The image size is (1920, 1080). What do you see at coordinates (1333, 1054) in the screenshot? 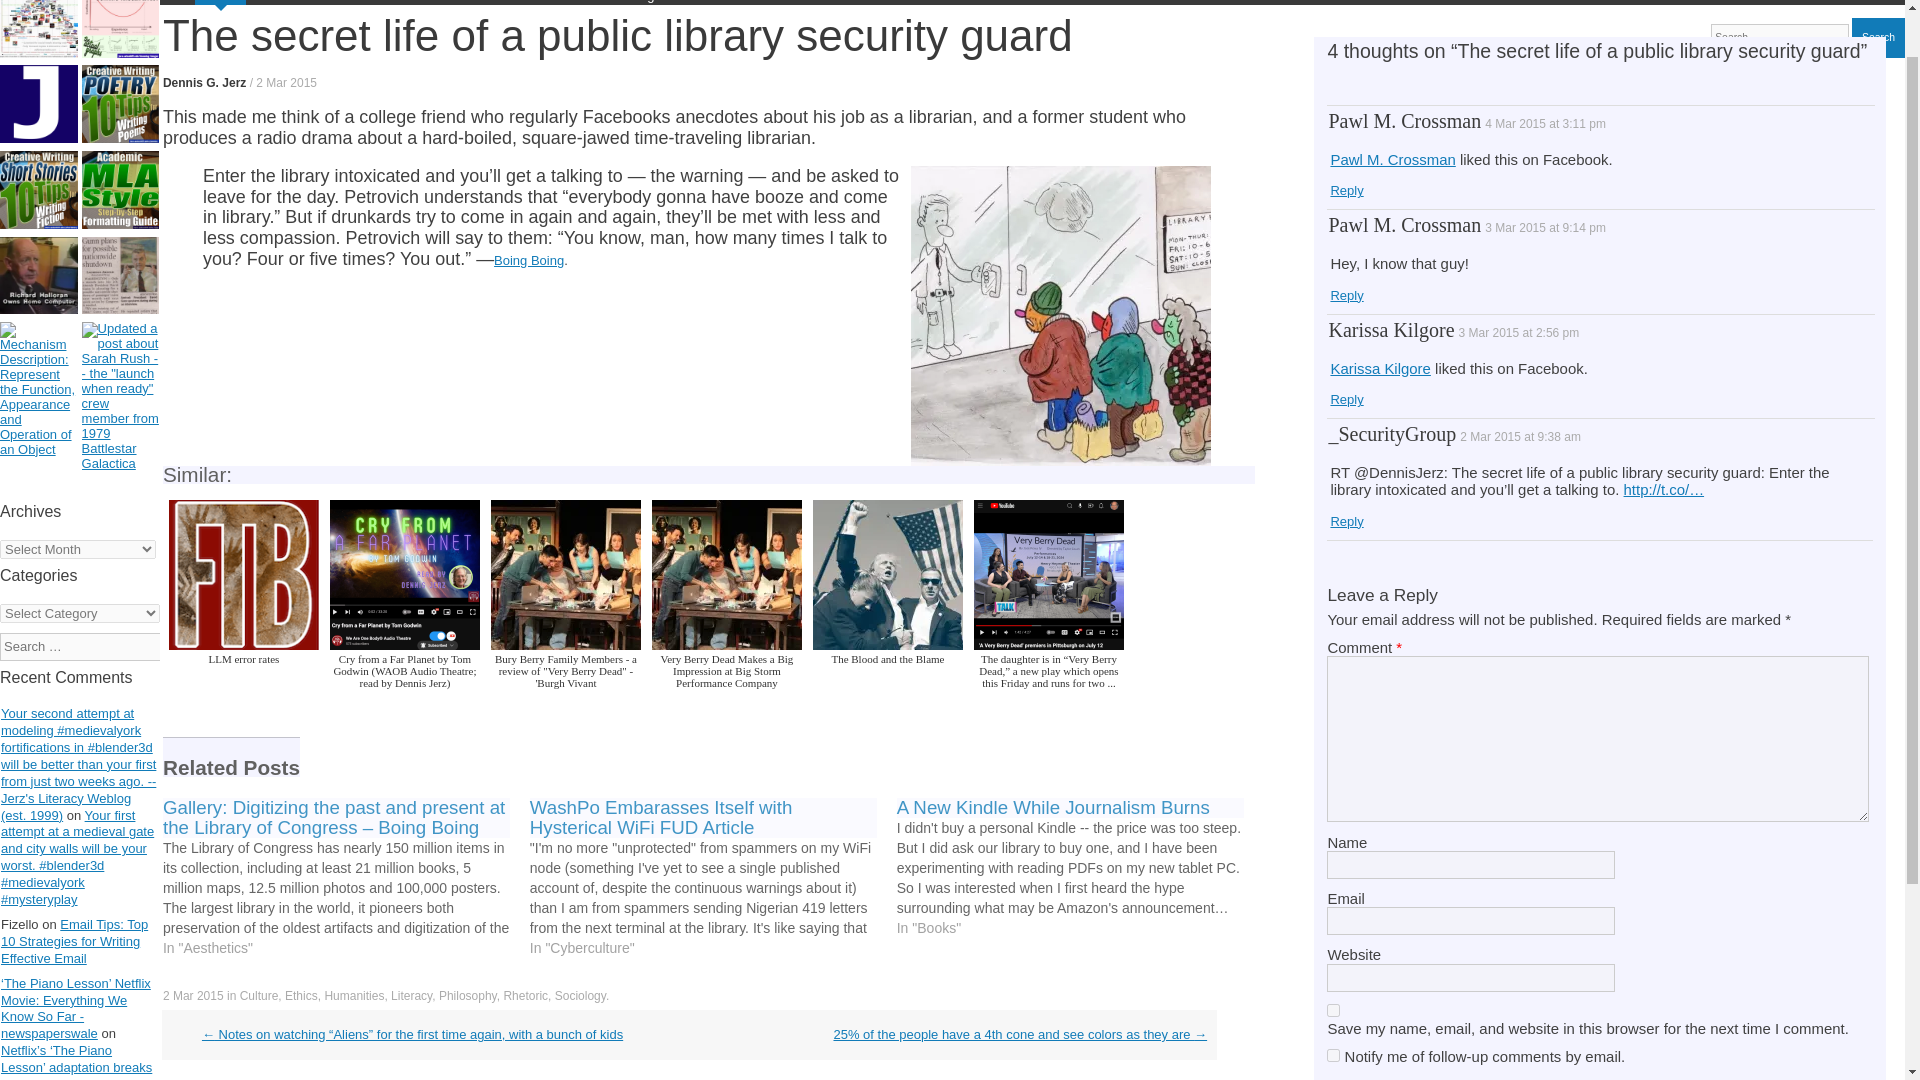
I see `subscribe` at bounding box center [1333, 1054].